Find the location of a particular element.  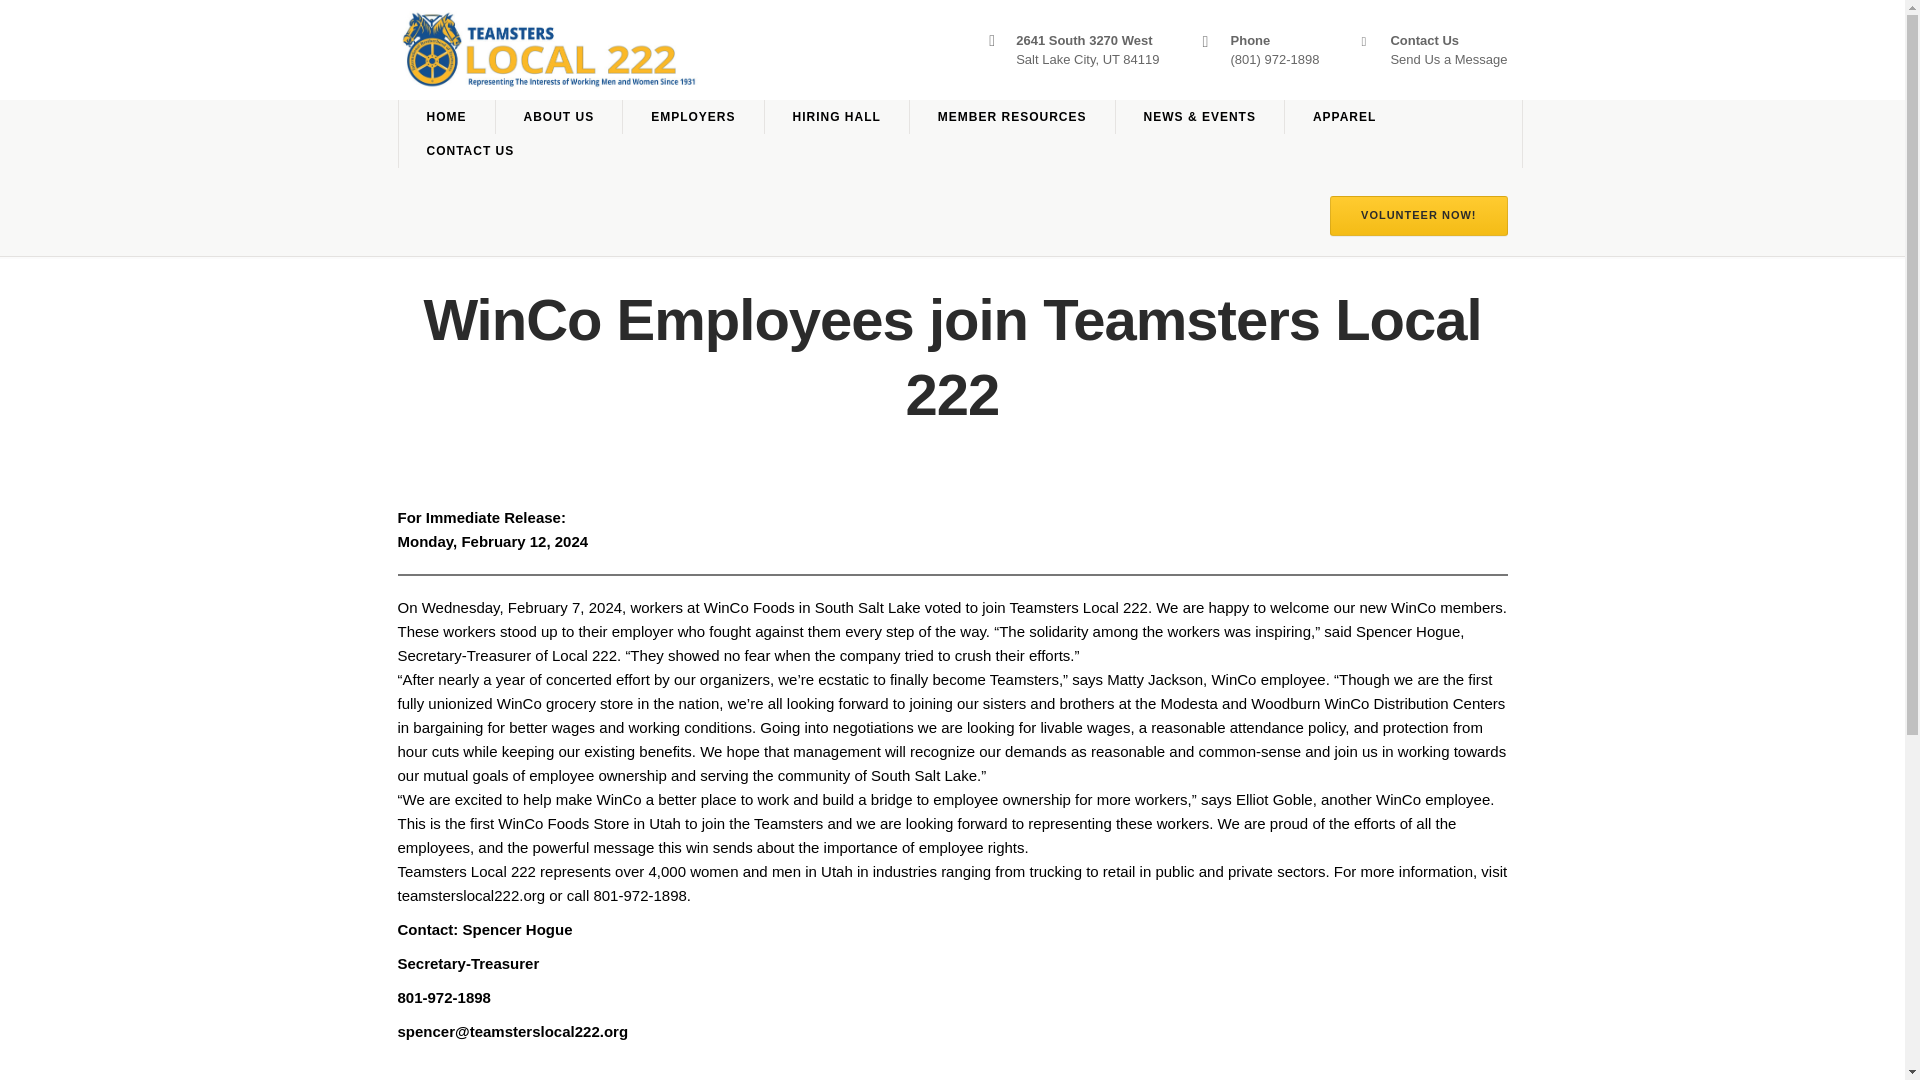

APPAREL is located at coordinates (1344, 116).